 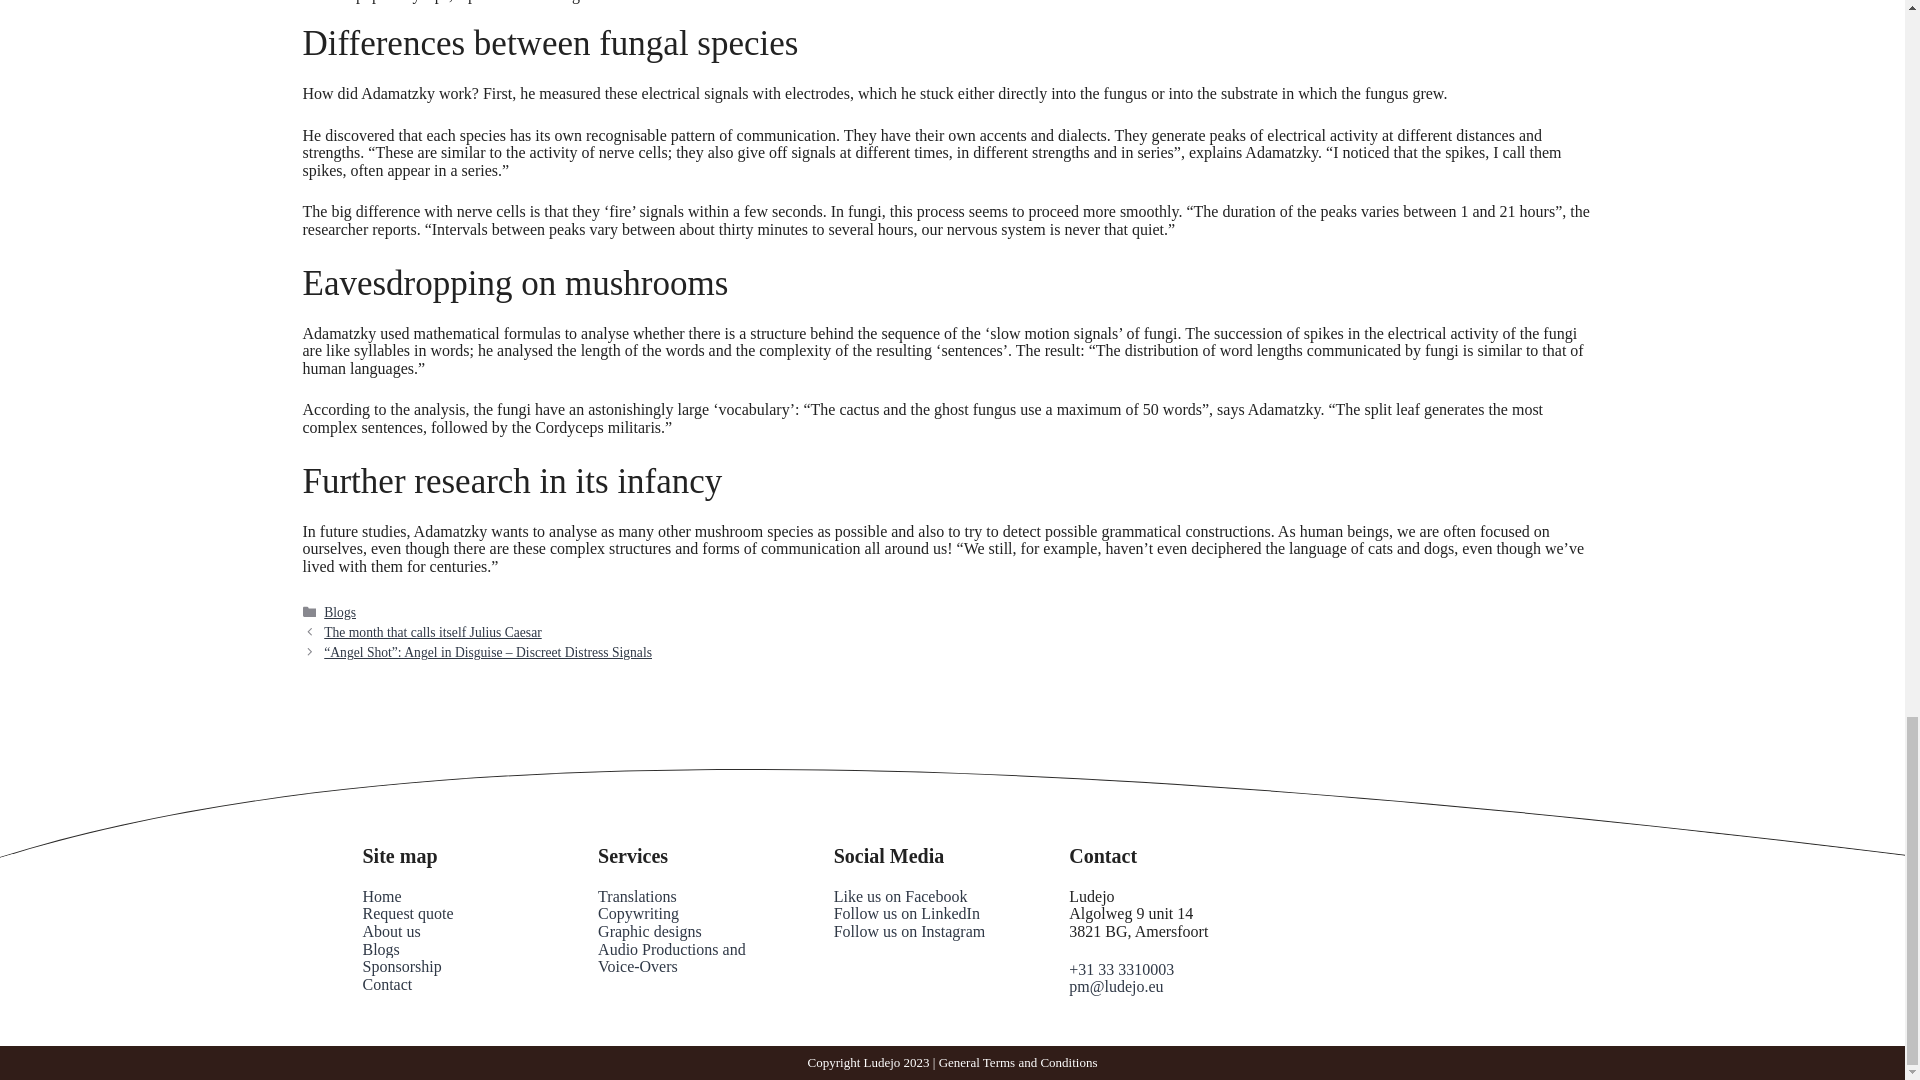 I want to click on Audio Productions and Voice-Overs, so click(x=672, y=958).